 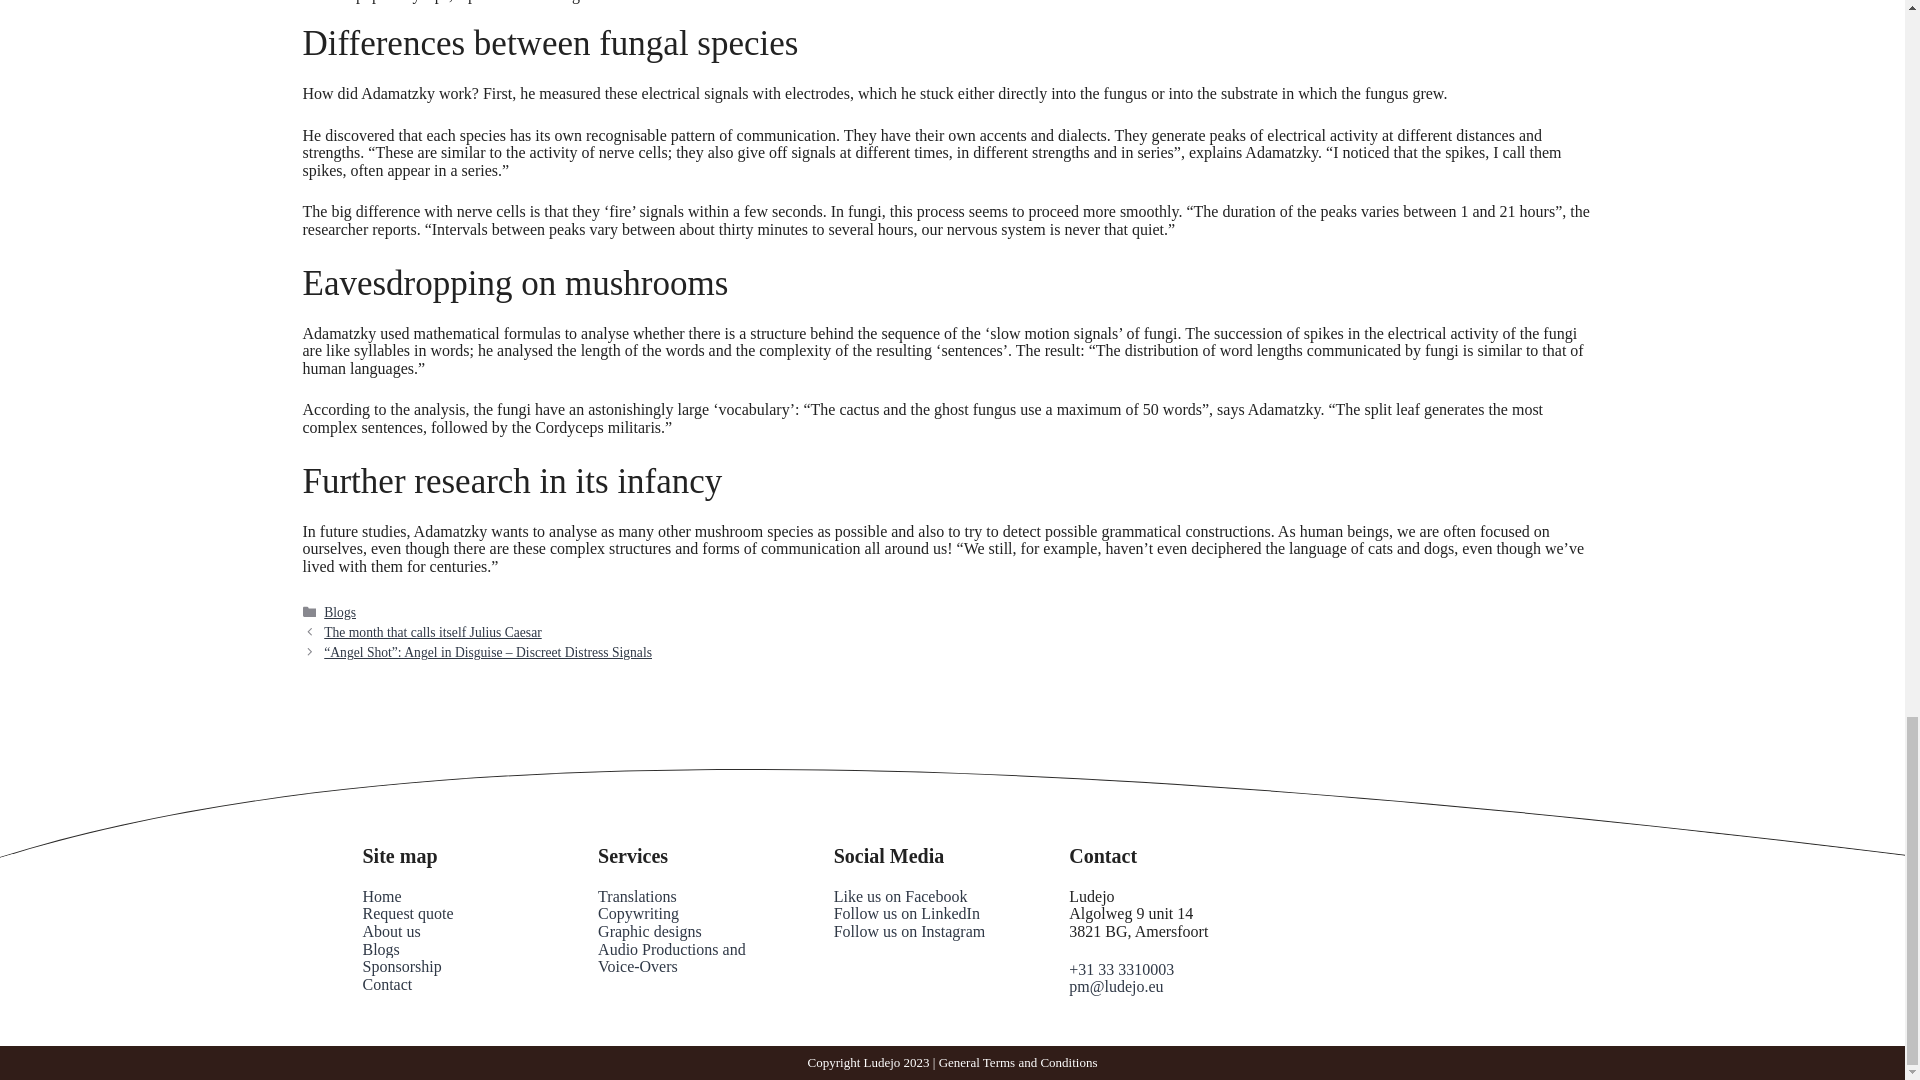 I want to click on Audio Productions and Voice-Overs, so click(x=672, y=958).